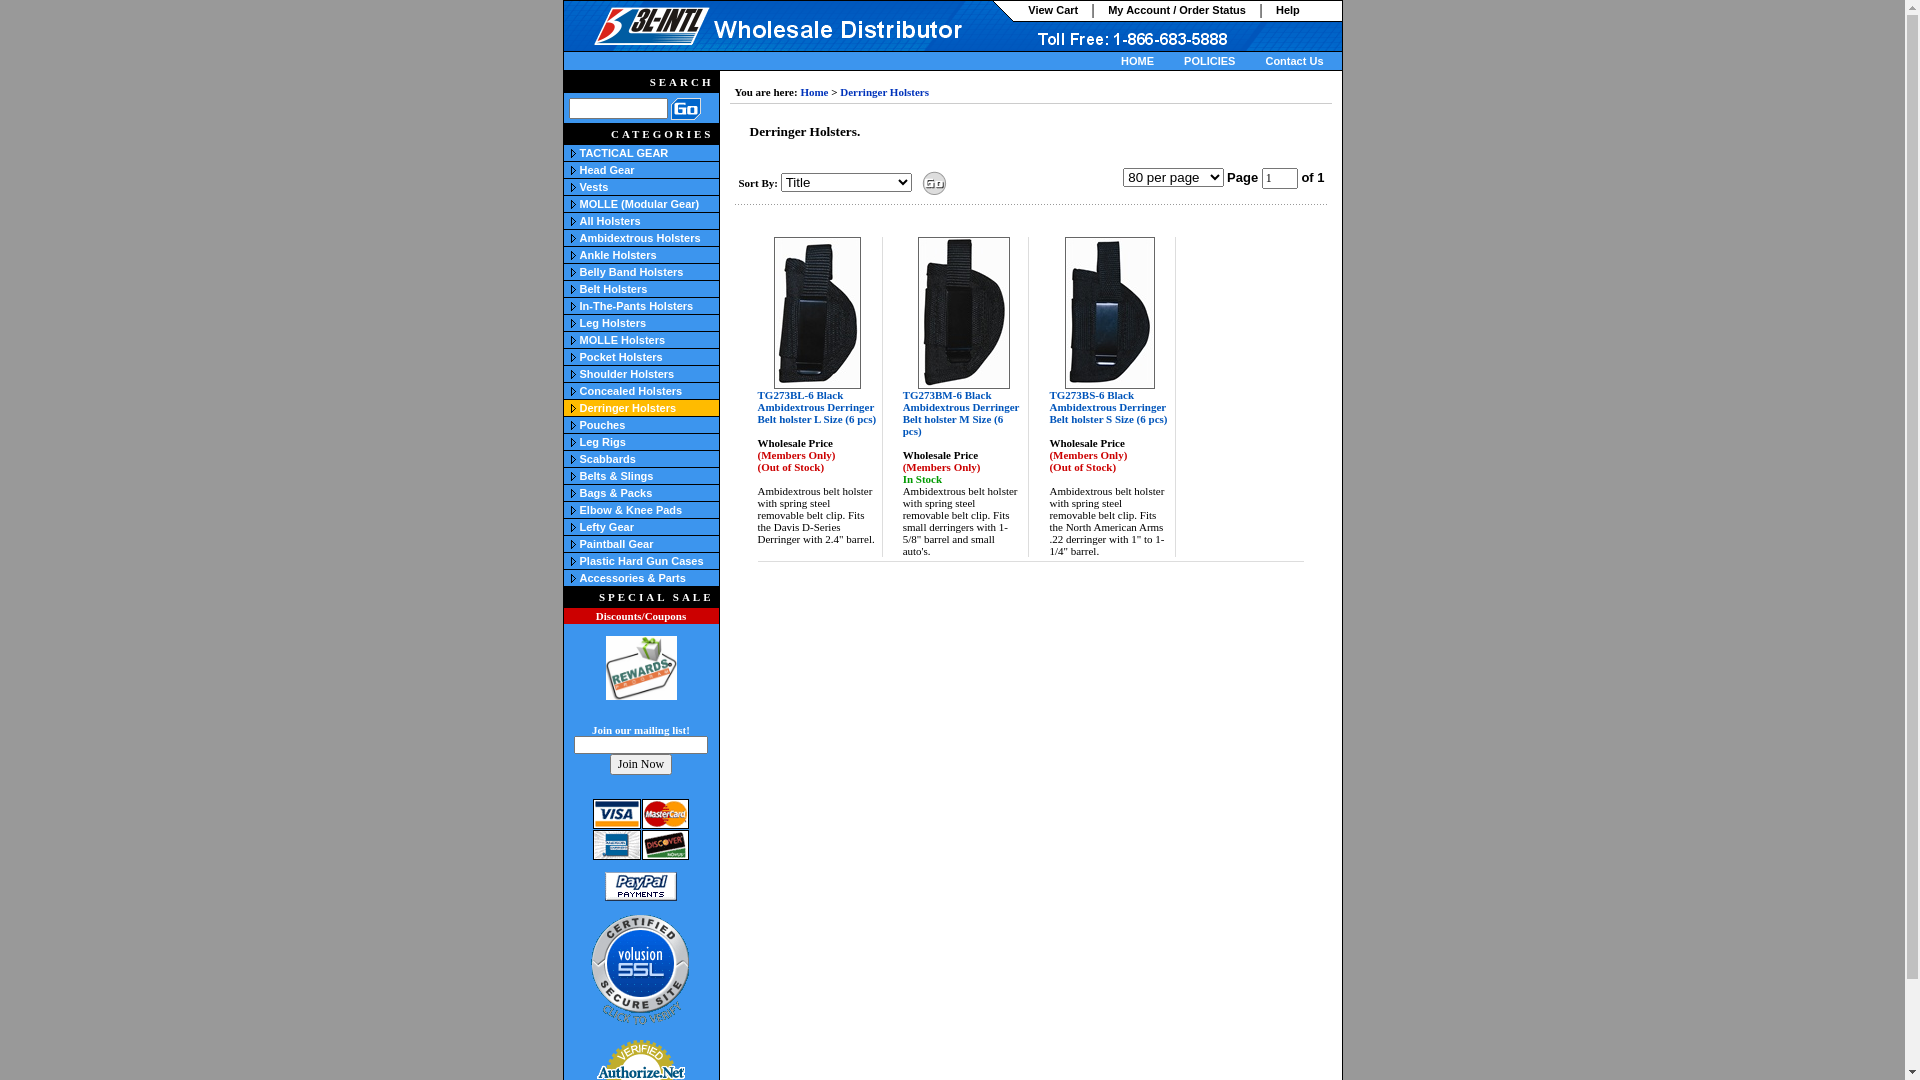 The width and height of the screenshot is (1920, 1080). I want to click on In-The-Pants Holsters, so click(637, 306).